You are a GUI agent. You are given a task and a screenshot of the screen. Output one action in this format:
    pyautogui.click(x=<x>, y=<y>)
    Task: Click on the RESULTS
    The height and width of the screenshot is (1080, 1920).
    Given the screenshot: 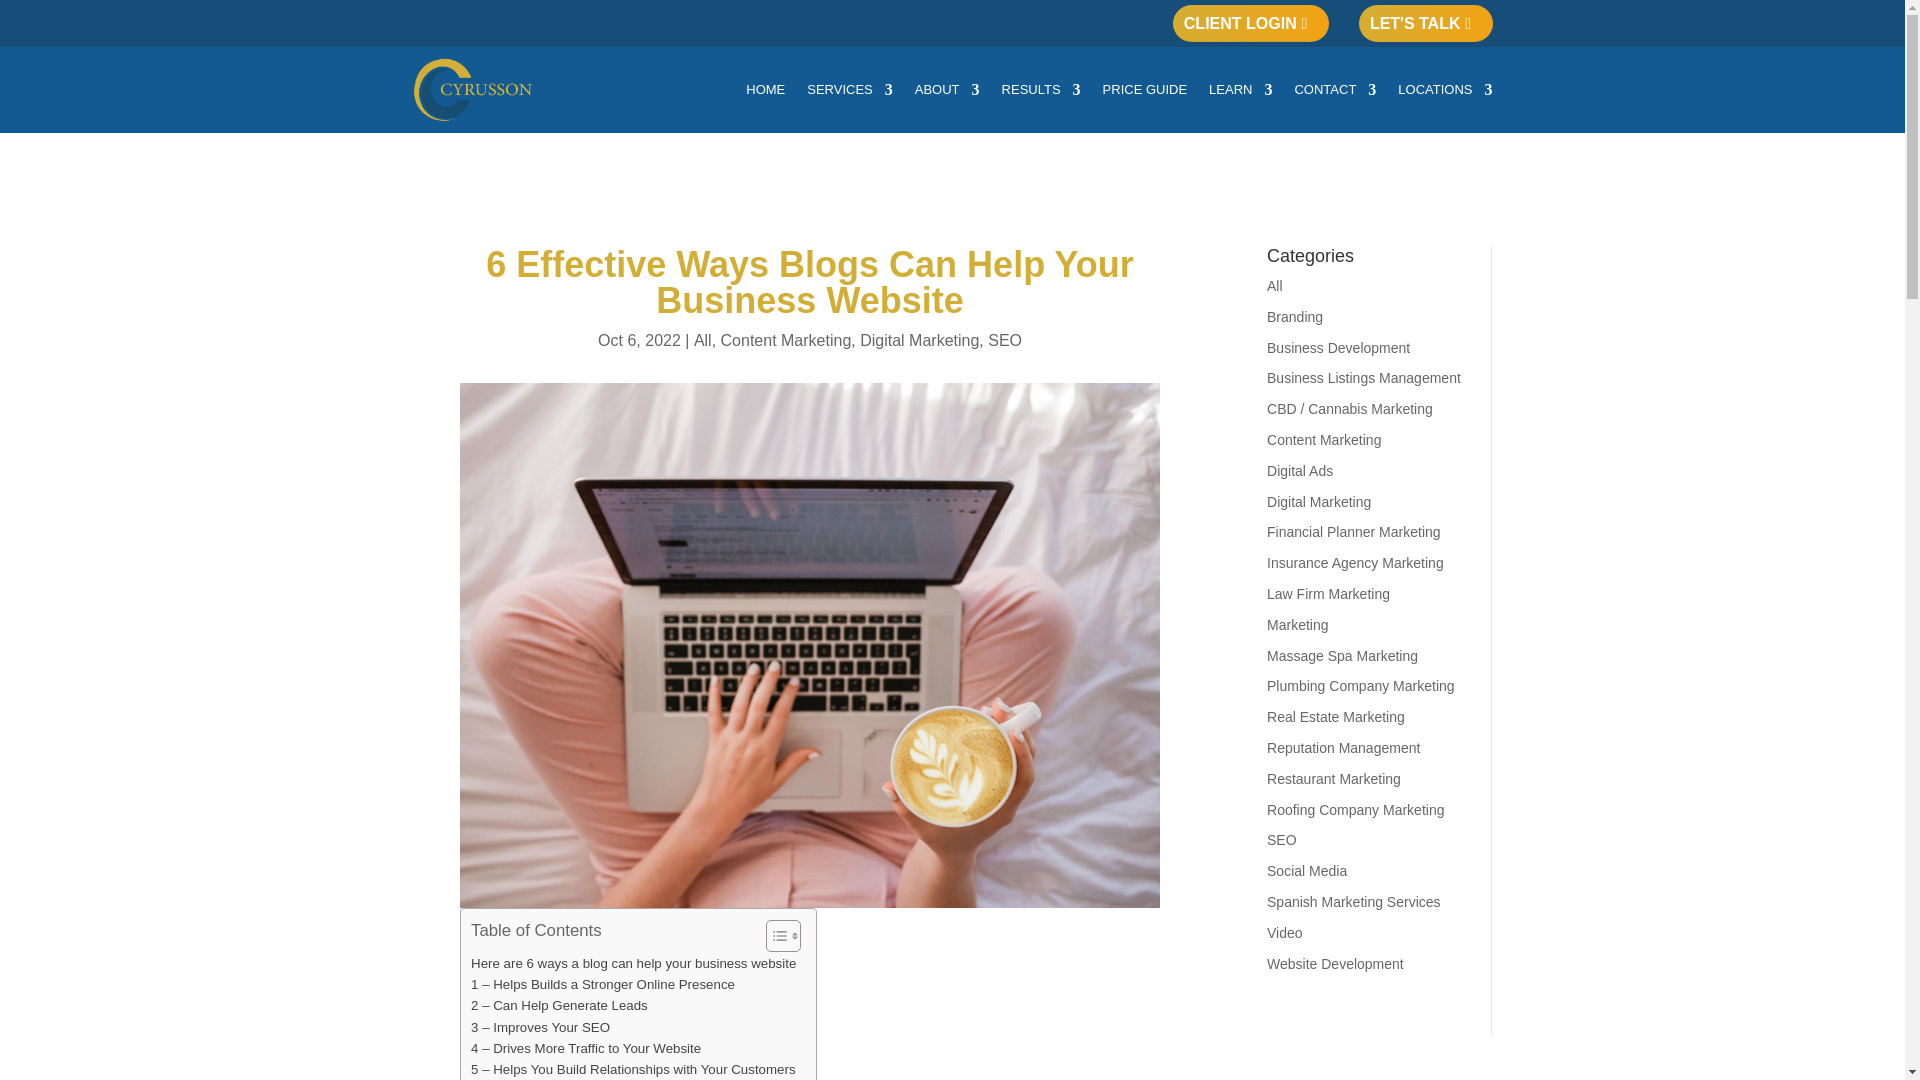 What is the action you would take?
    pyautogui.click(x=1041, y=90)
    